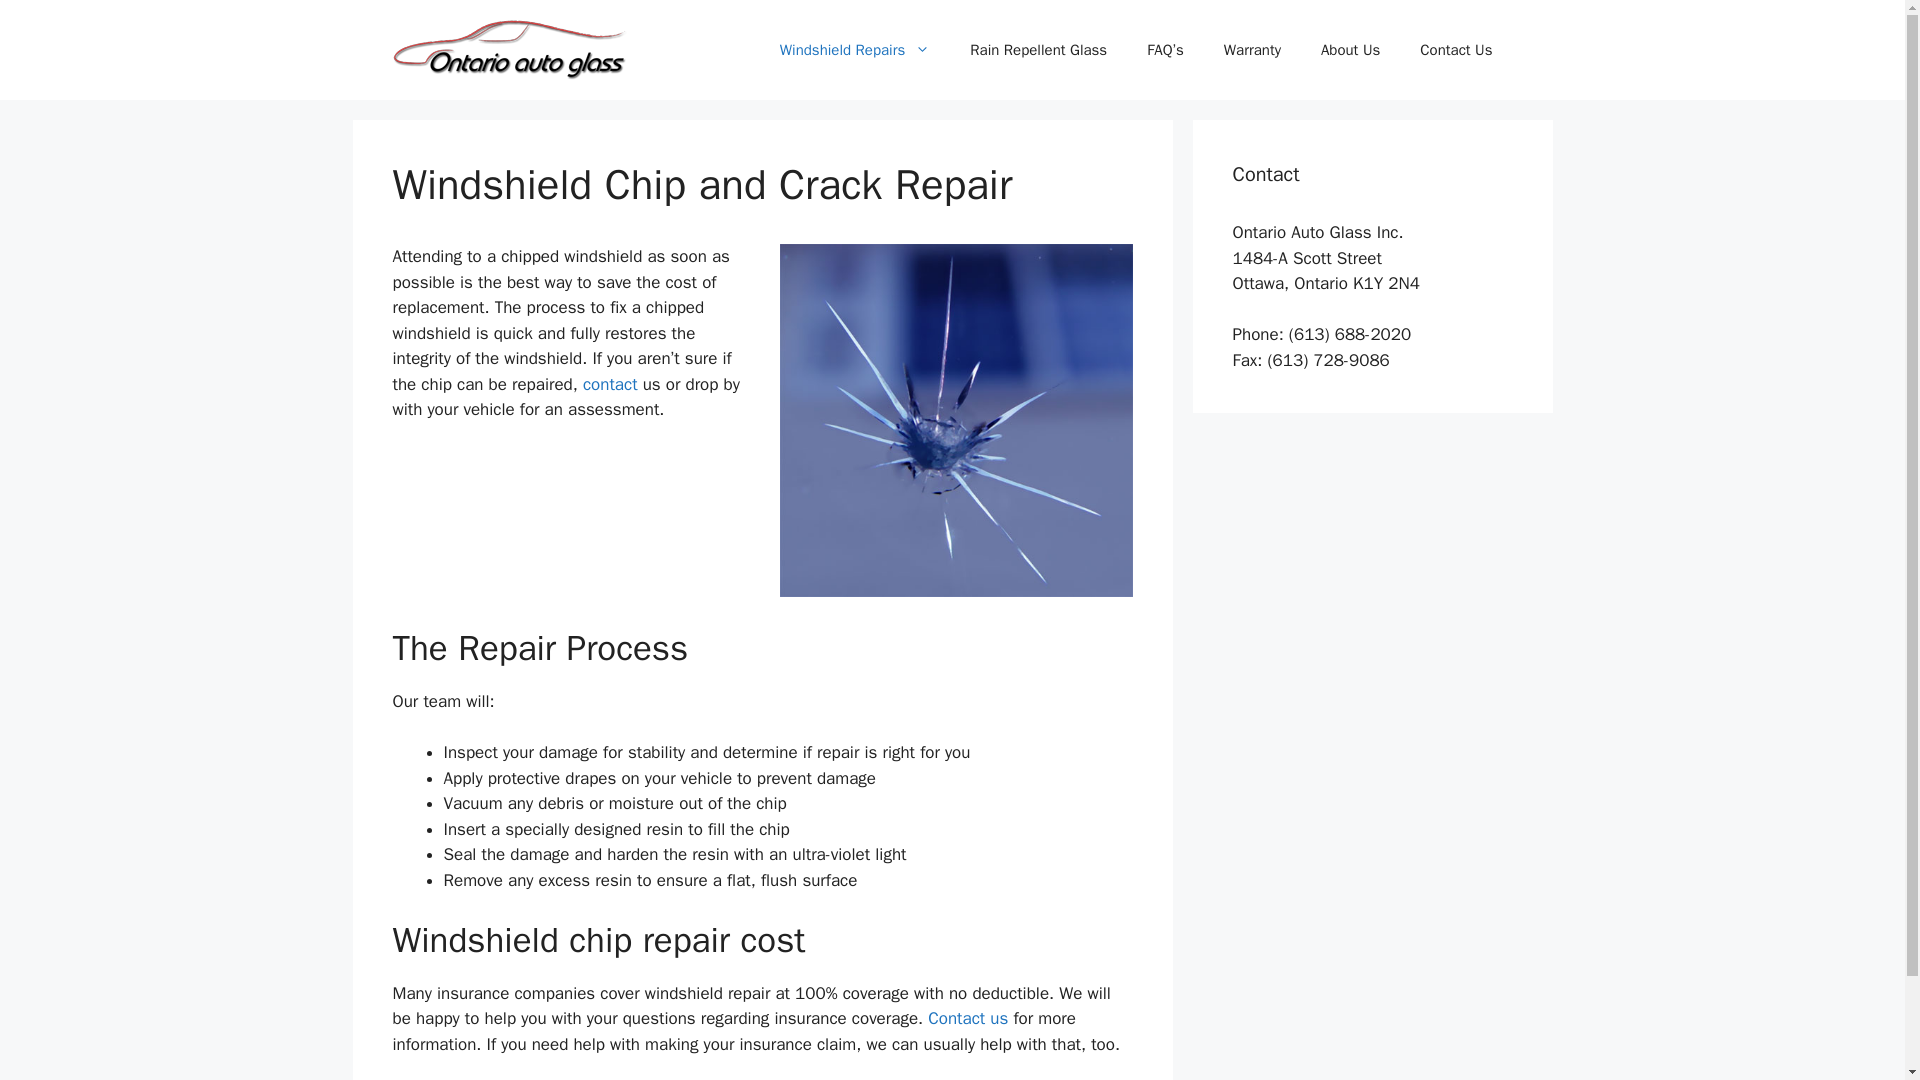 Image resolution: width=1920 pixels, height=1080 pixels. What do you see at coordinates (1456, 50) in the screenshot?
I see `Contact Us` at bounding box center [1456, 50].